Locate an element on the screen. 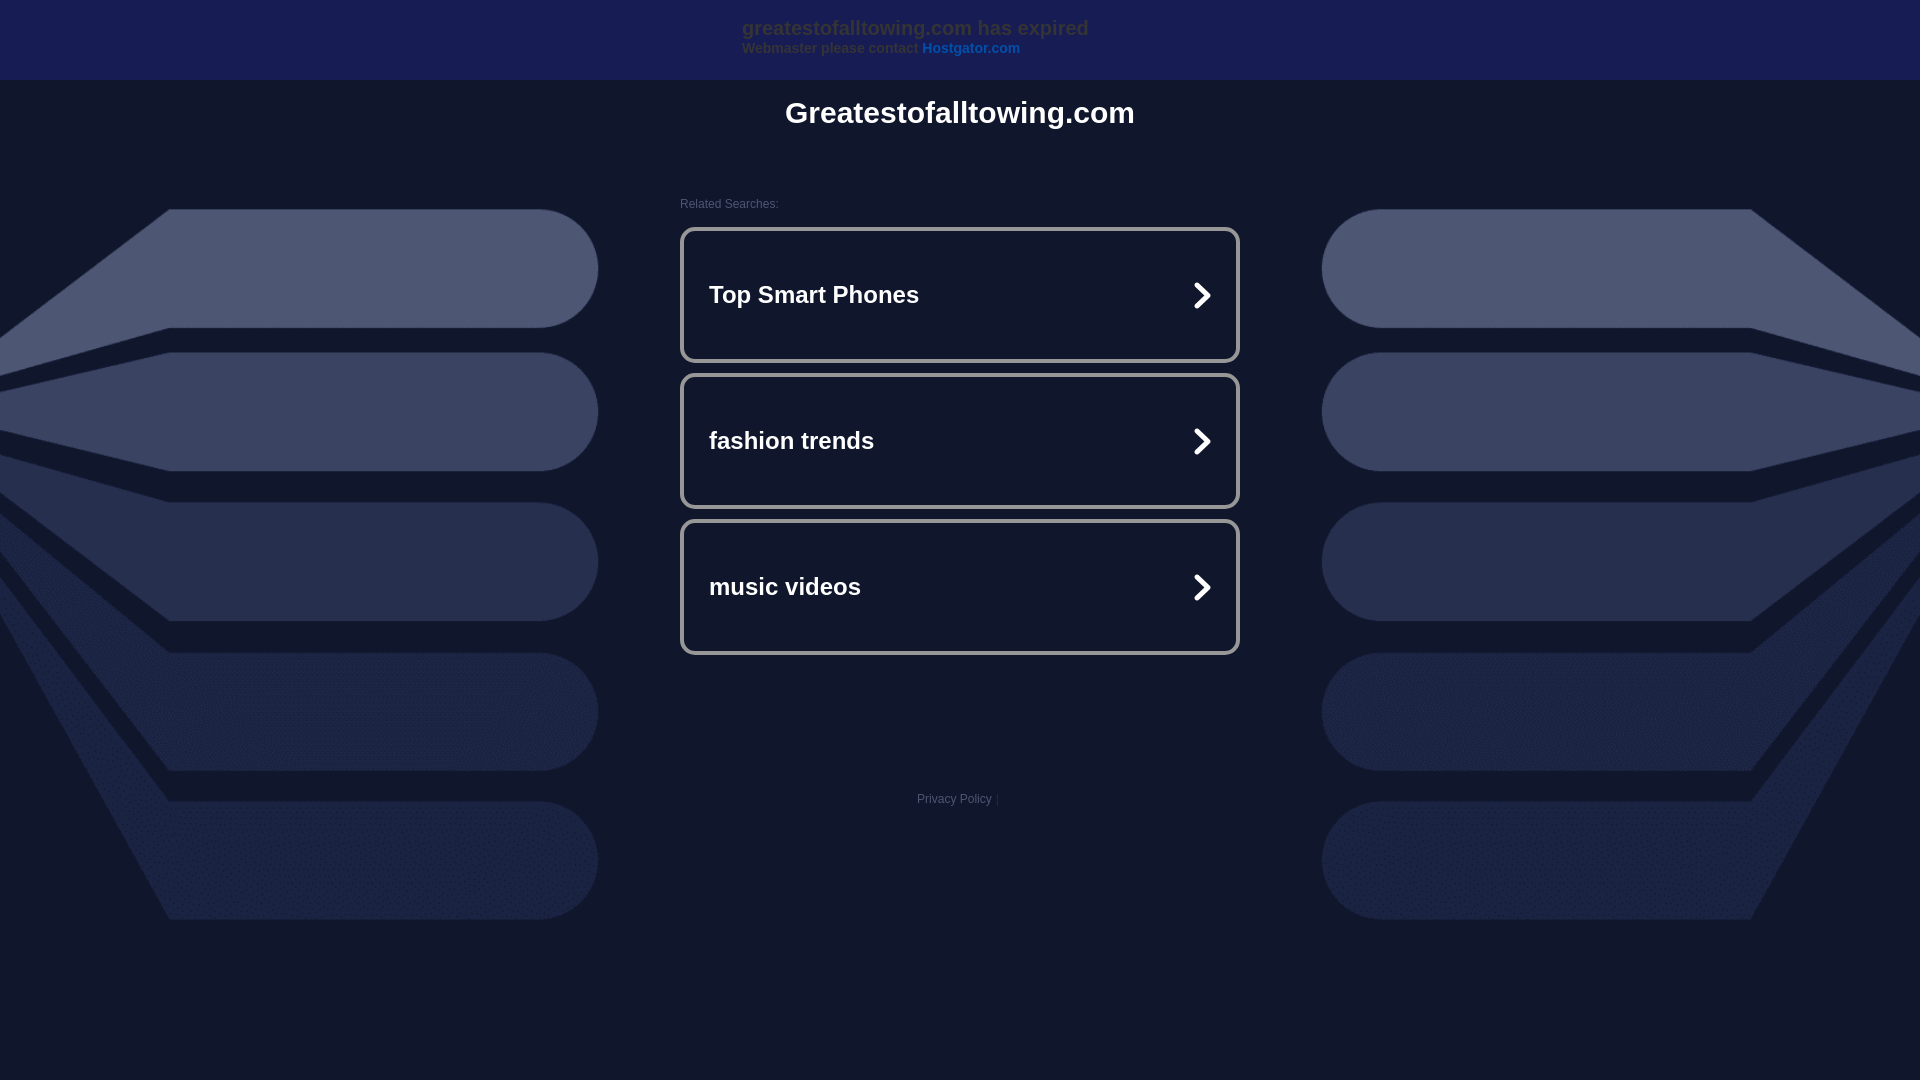  Privacy Policy is located at coordinates (954, 798).